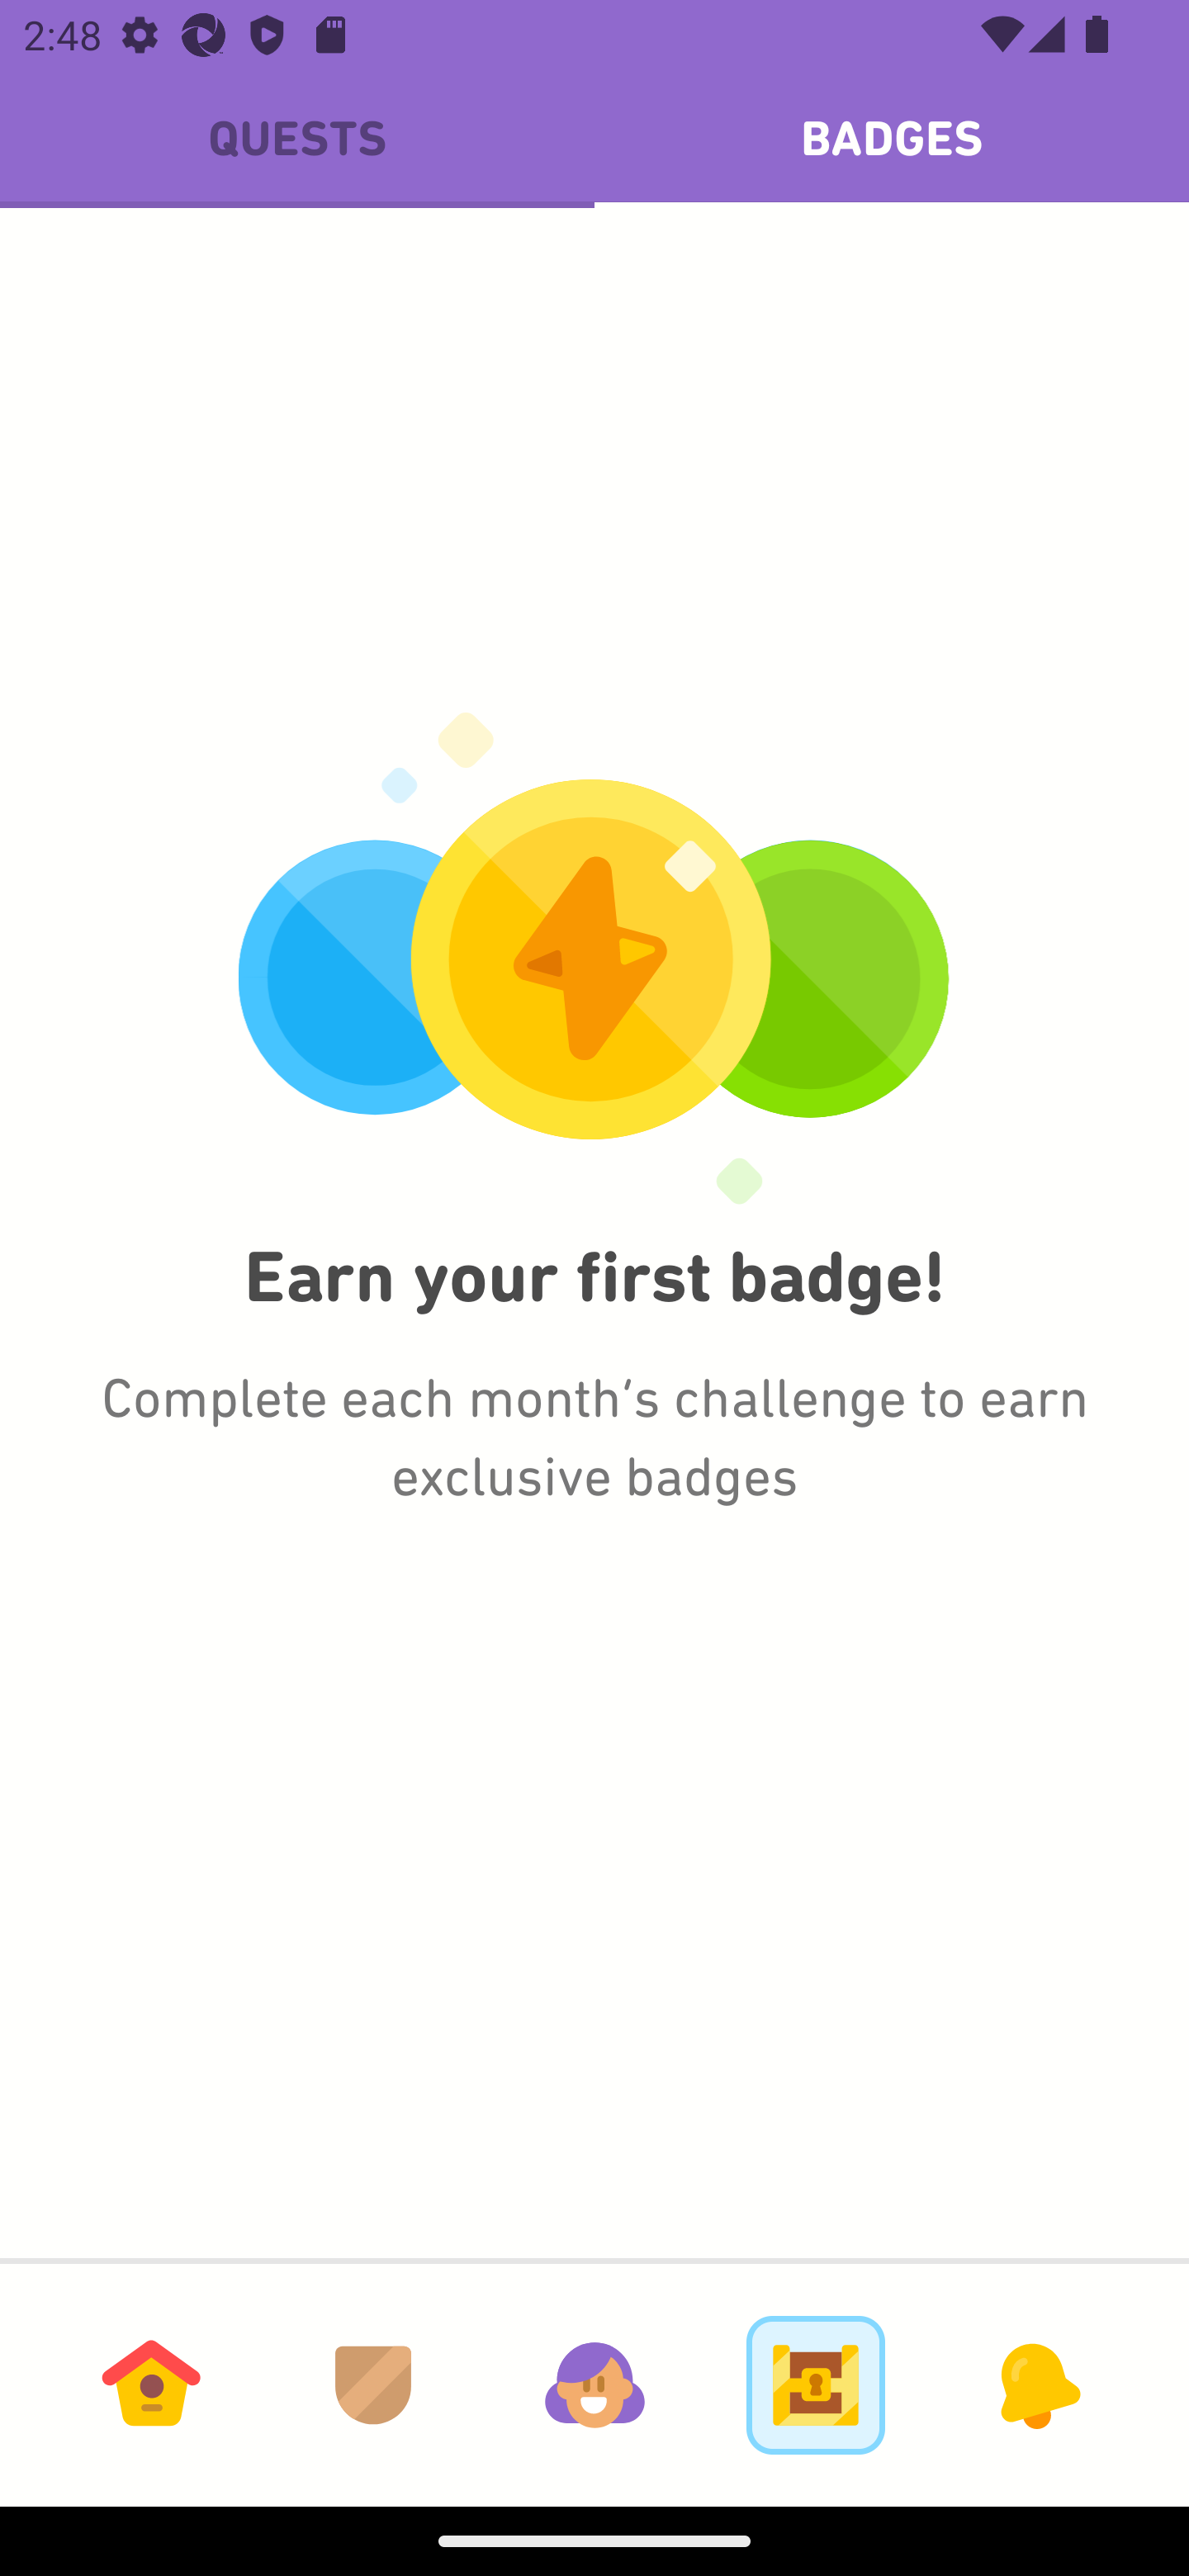  I want to click on Profile Tab, so click(594, 2384).